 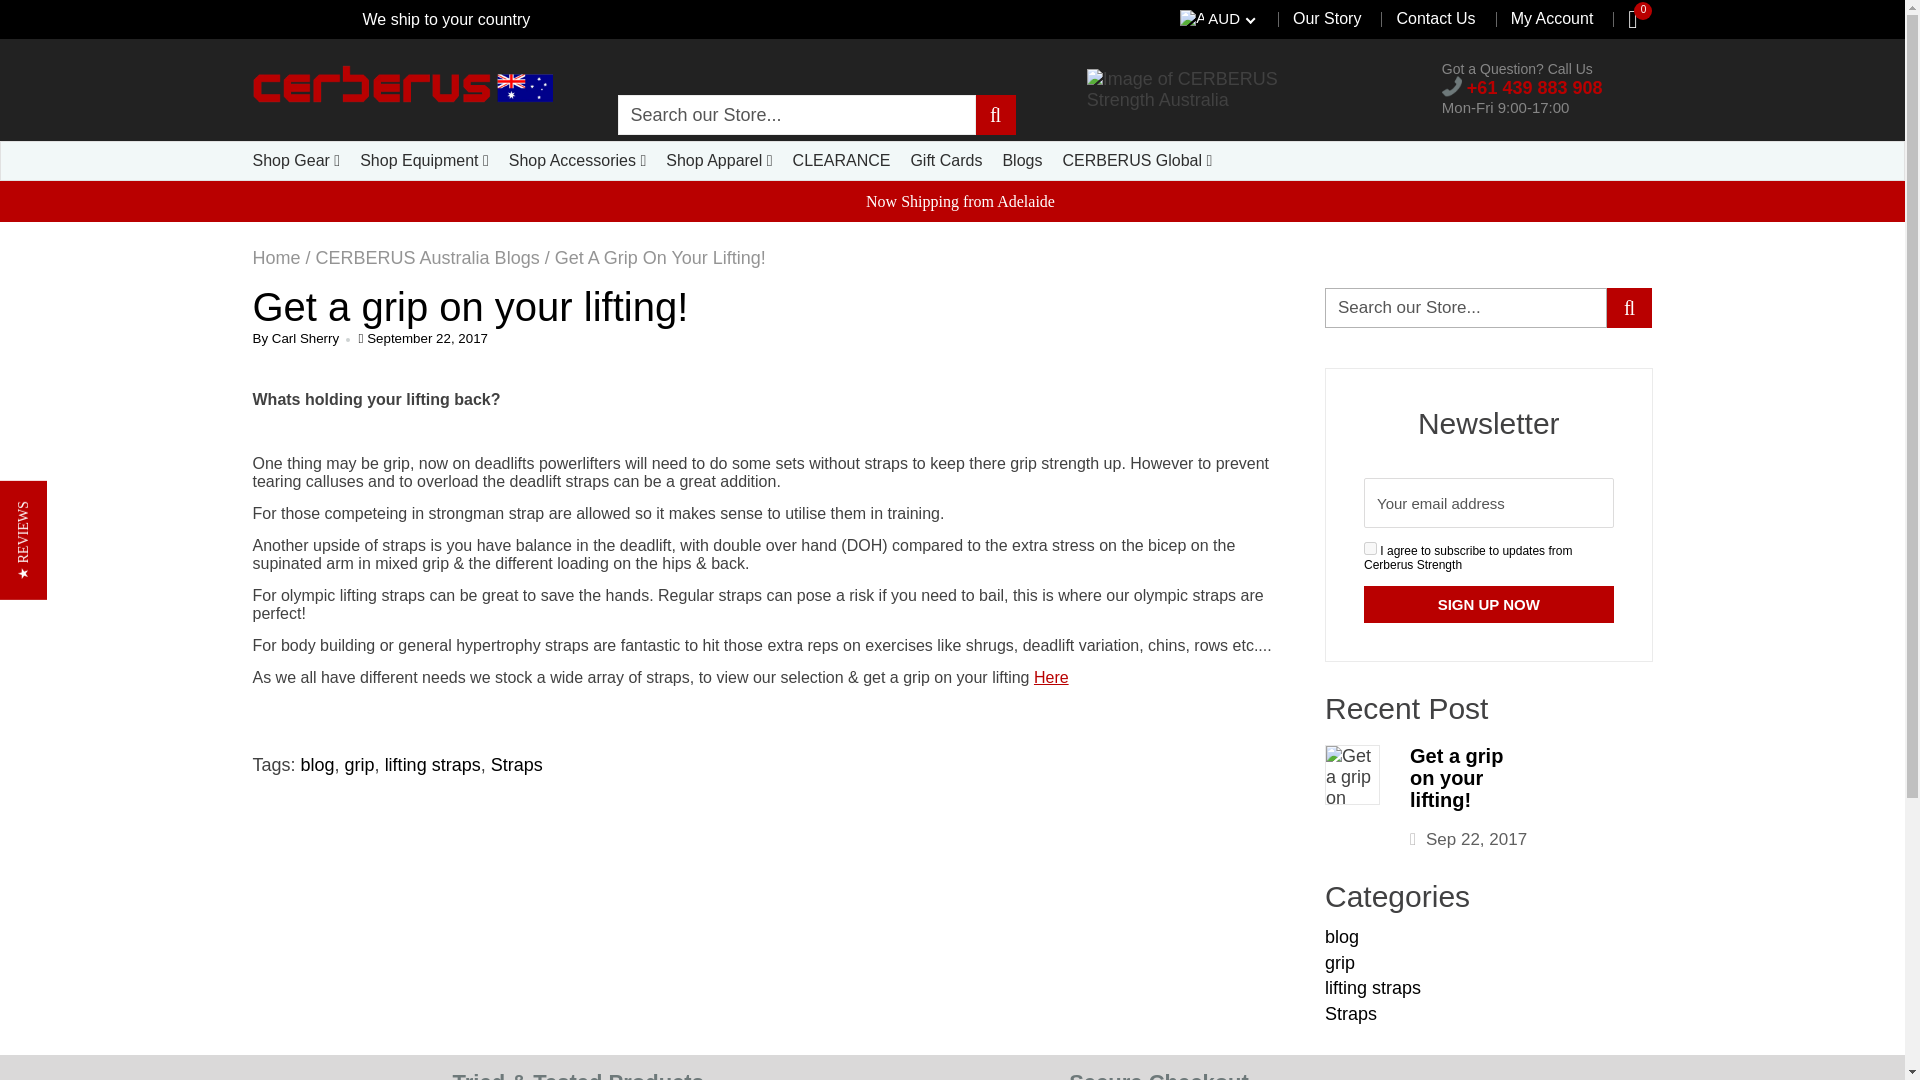 What do you see at coordinates (1372, 988) in the screenshot?
I see `Show articles tagged lifting straps` at bounding box center [1372, 988].